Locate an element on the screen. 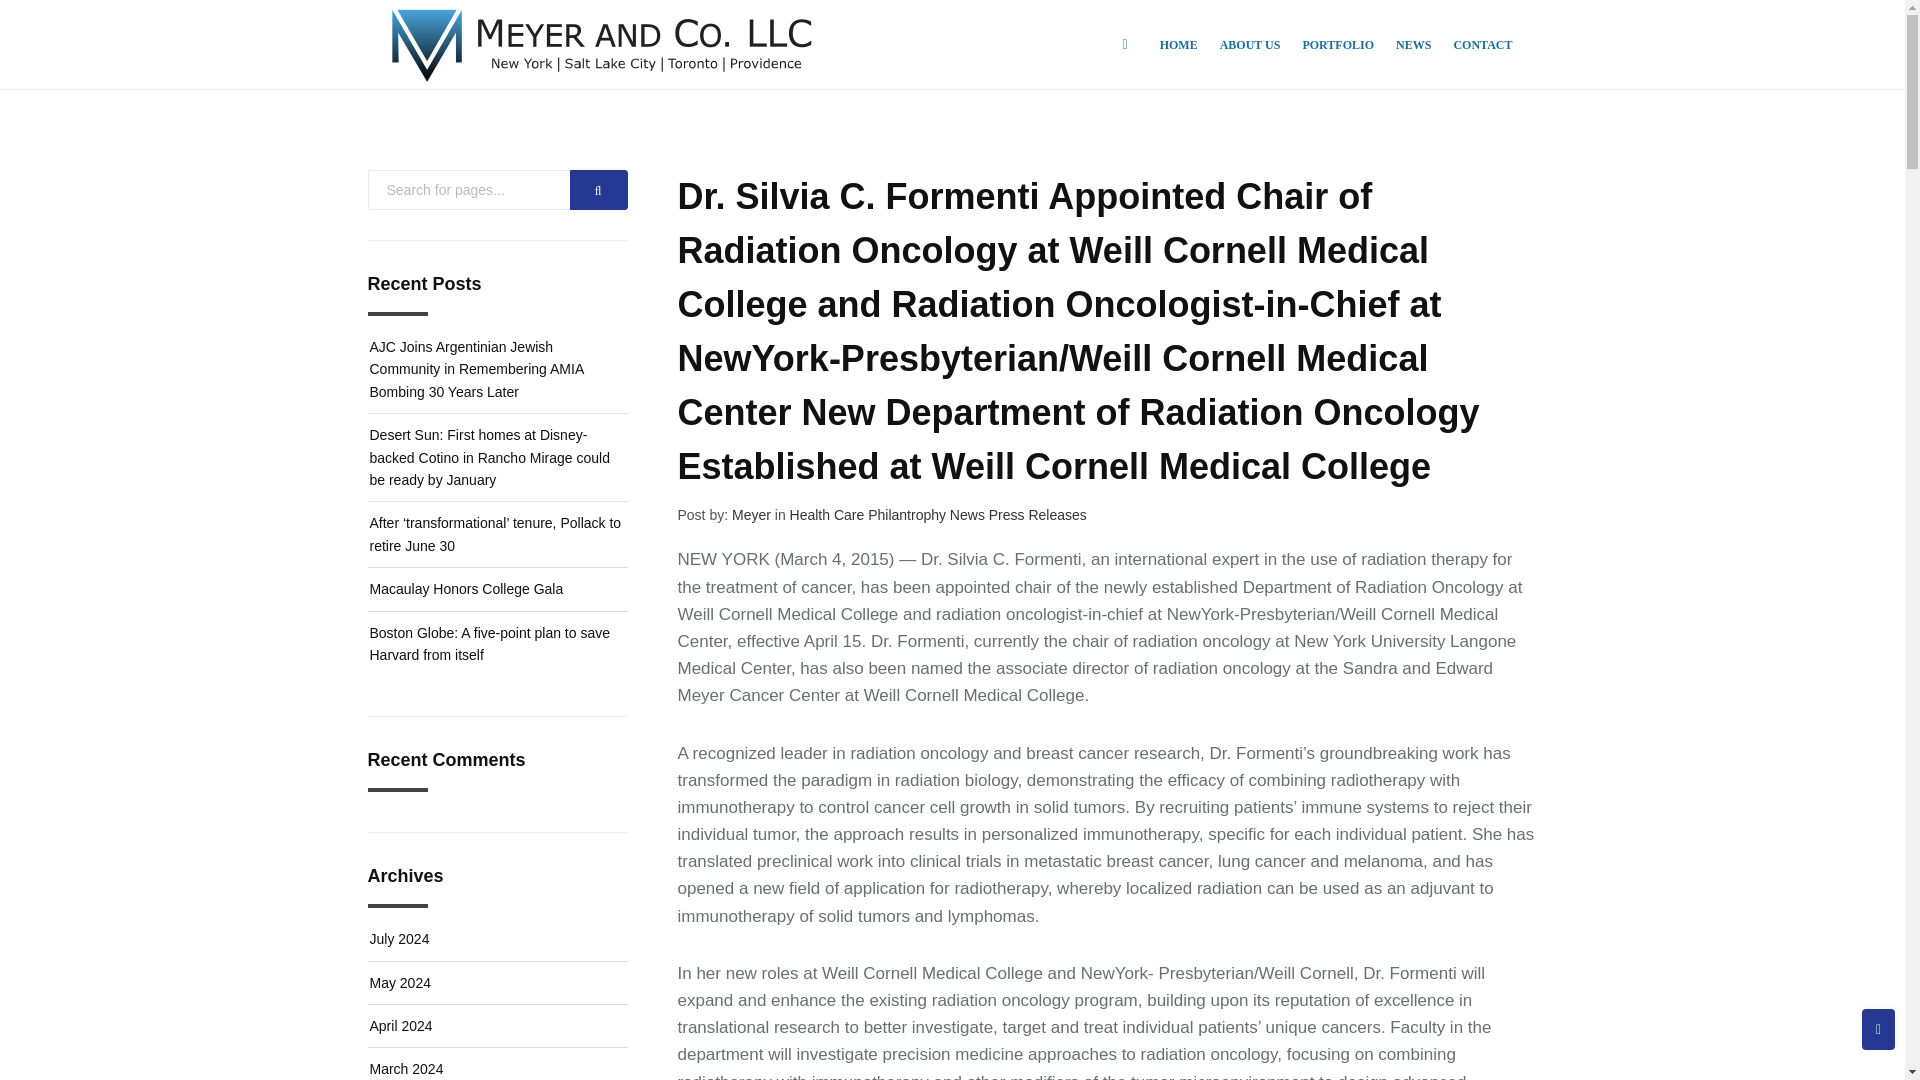 The width and height of the screenshot is (1920, 1080). April 2024 is located at coordinates (402, 1026).